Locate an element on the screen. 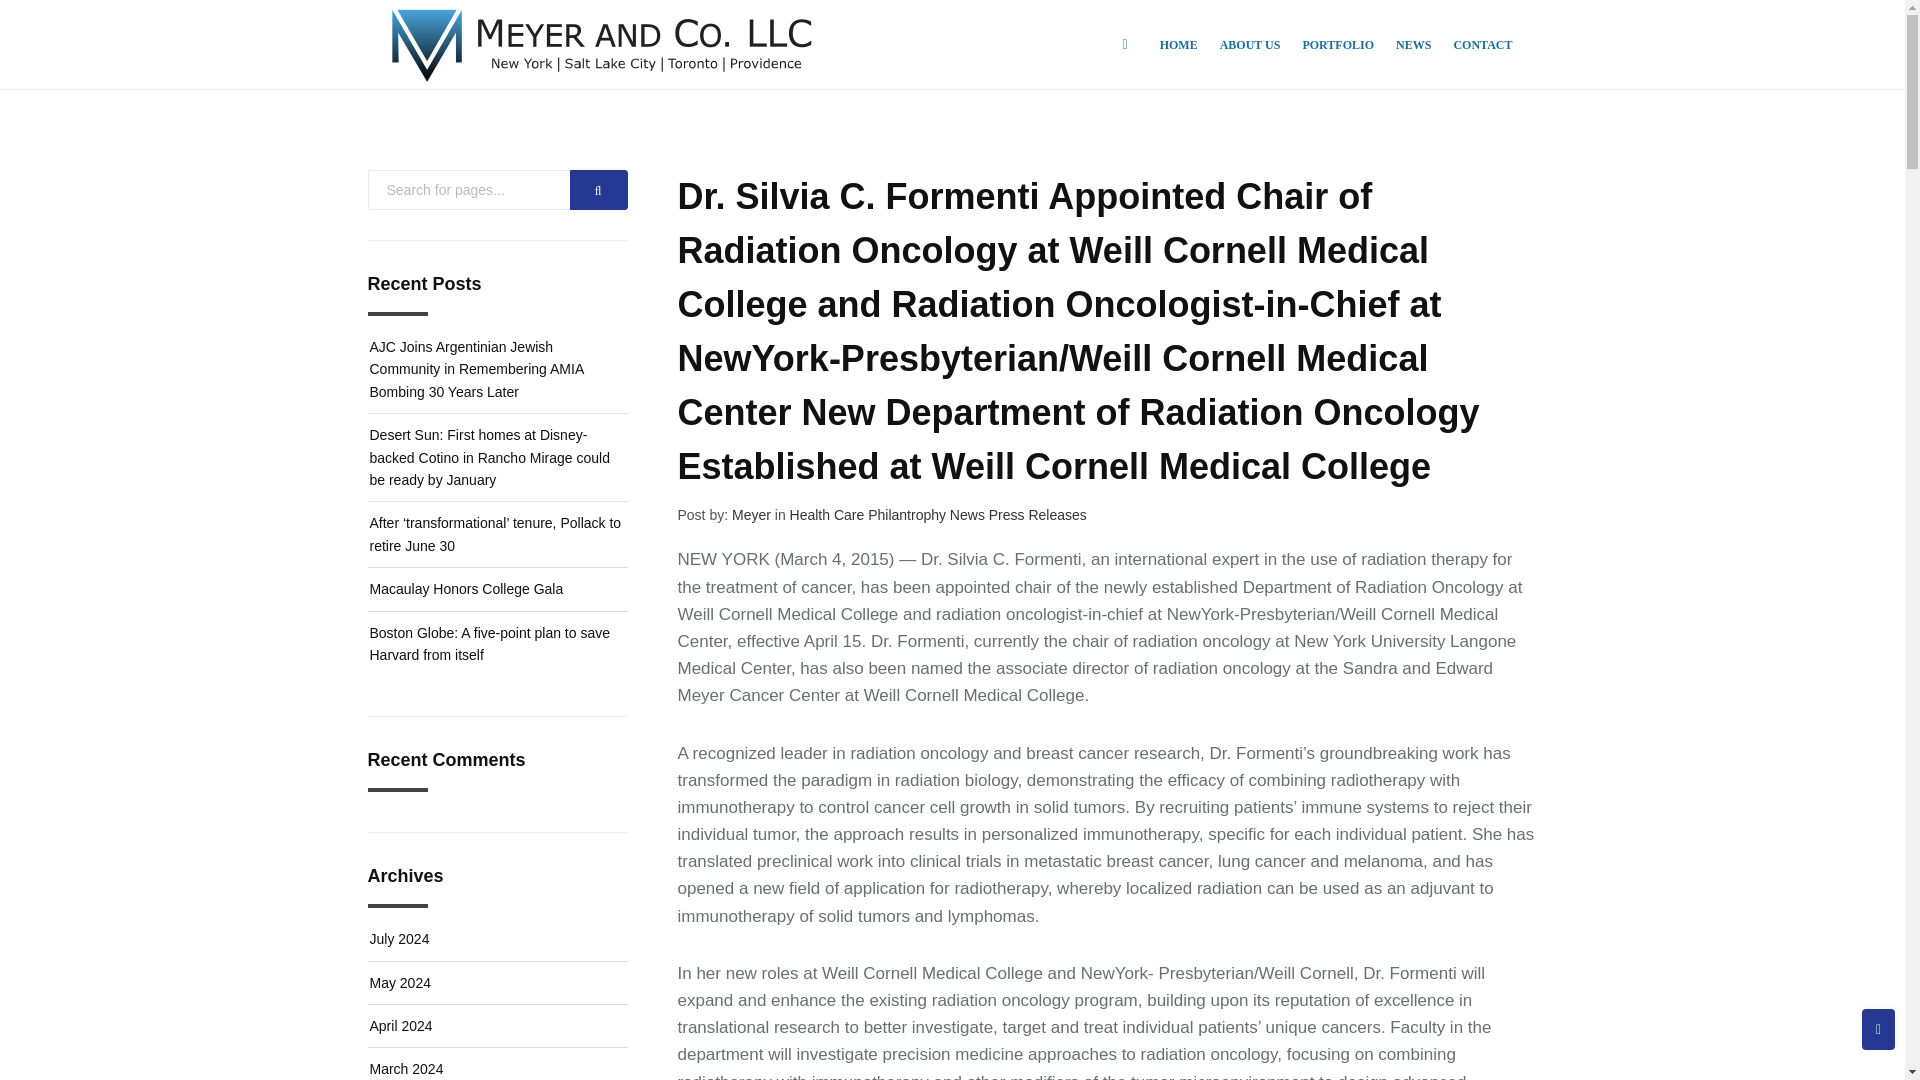 The width and height of the screenshot is (1920, 1080). April 2024 is located at coordinates (402, 1026).